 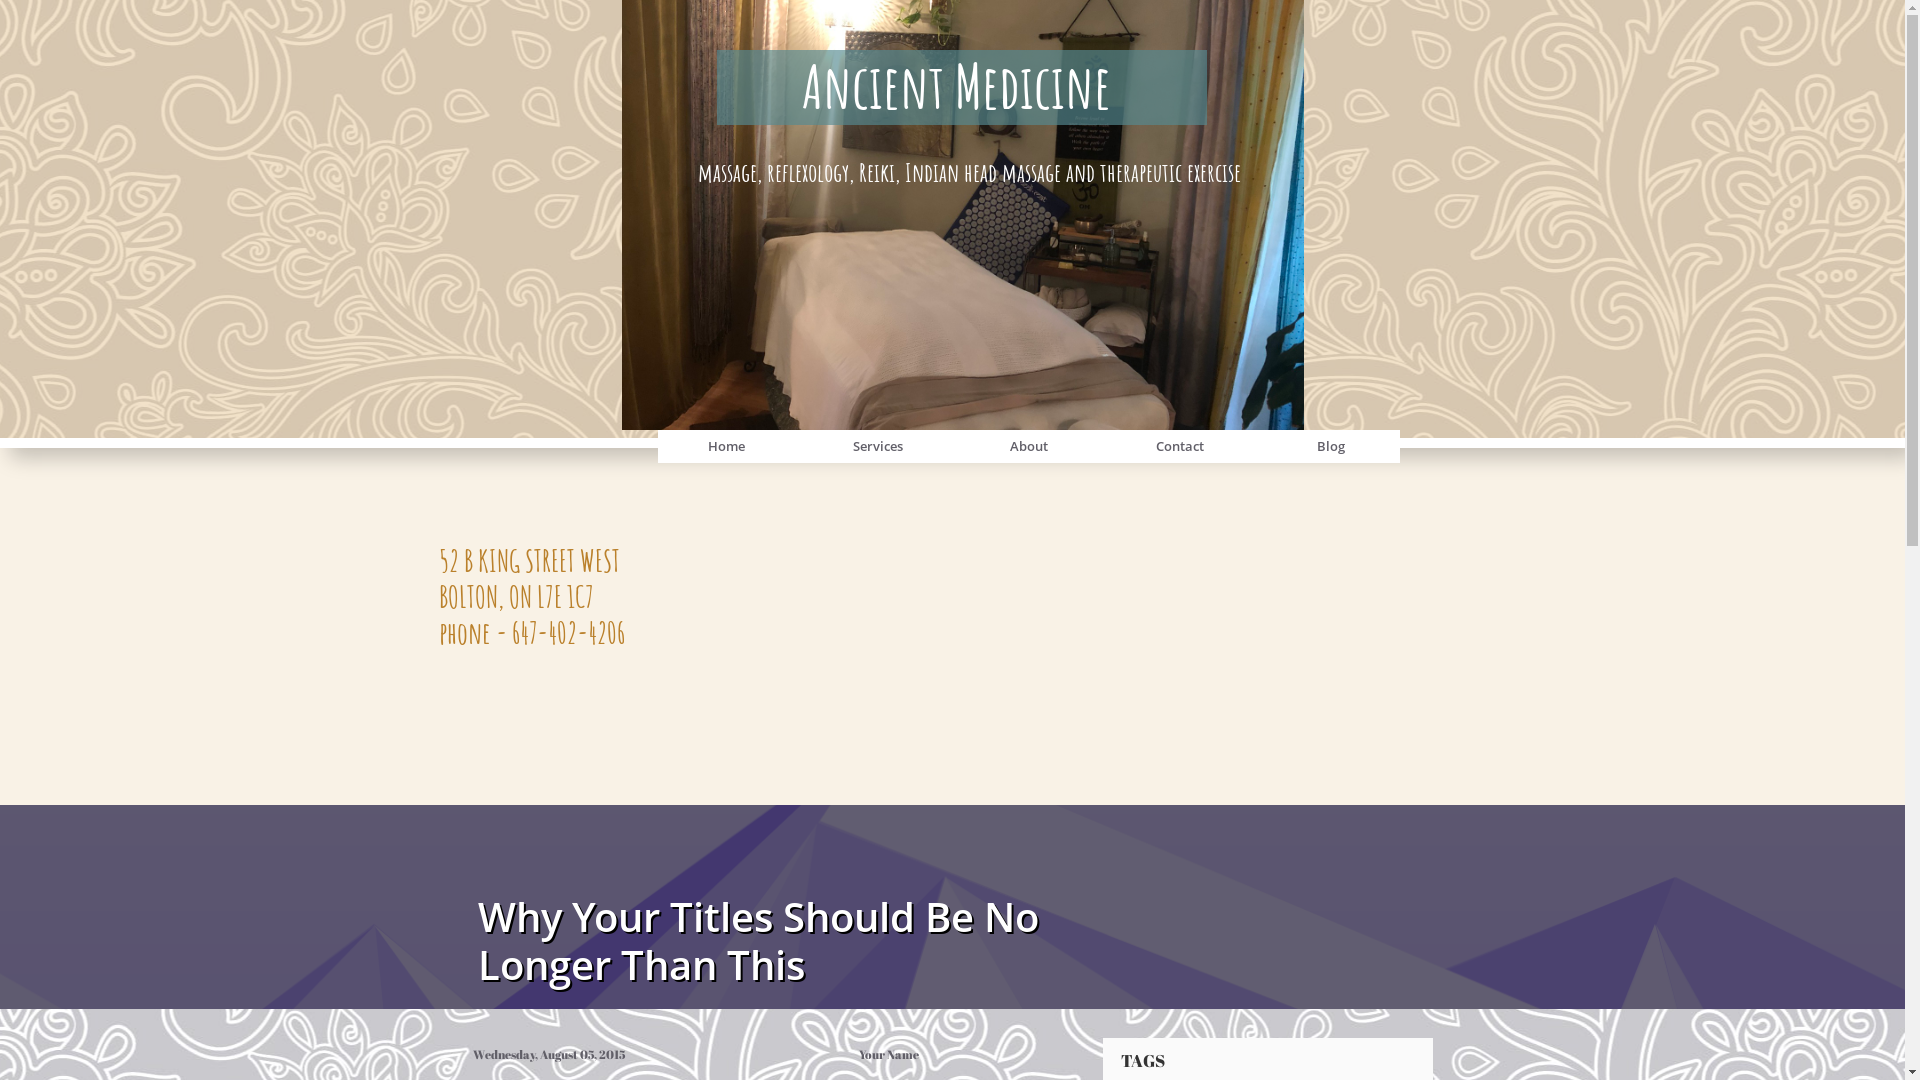 I want to click on Services, so click(x=877, y=446).